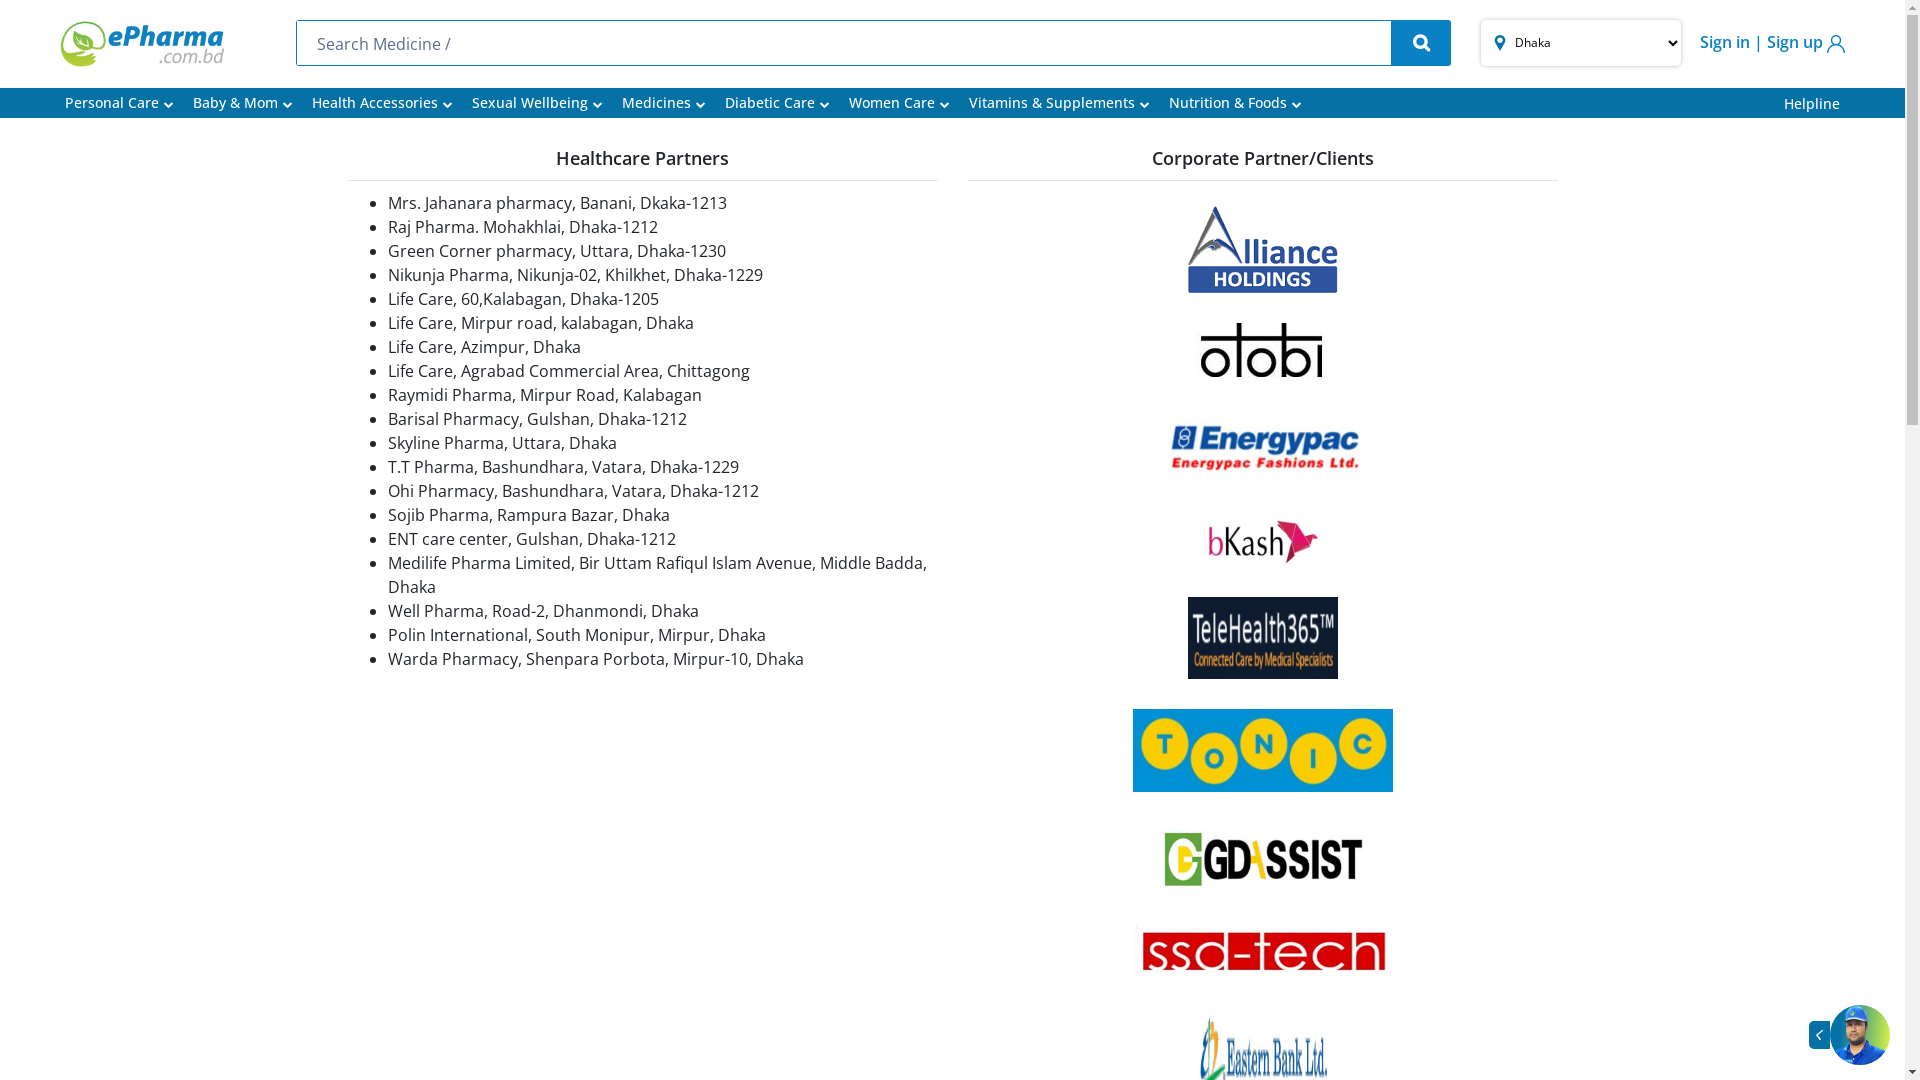 This screenshot has height=1080, width=1920. Describe the element at coordinates (243, 104) in the screenshot. I see `Baby & Mom` at that location.